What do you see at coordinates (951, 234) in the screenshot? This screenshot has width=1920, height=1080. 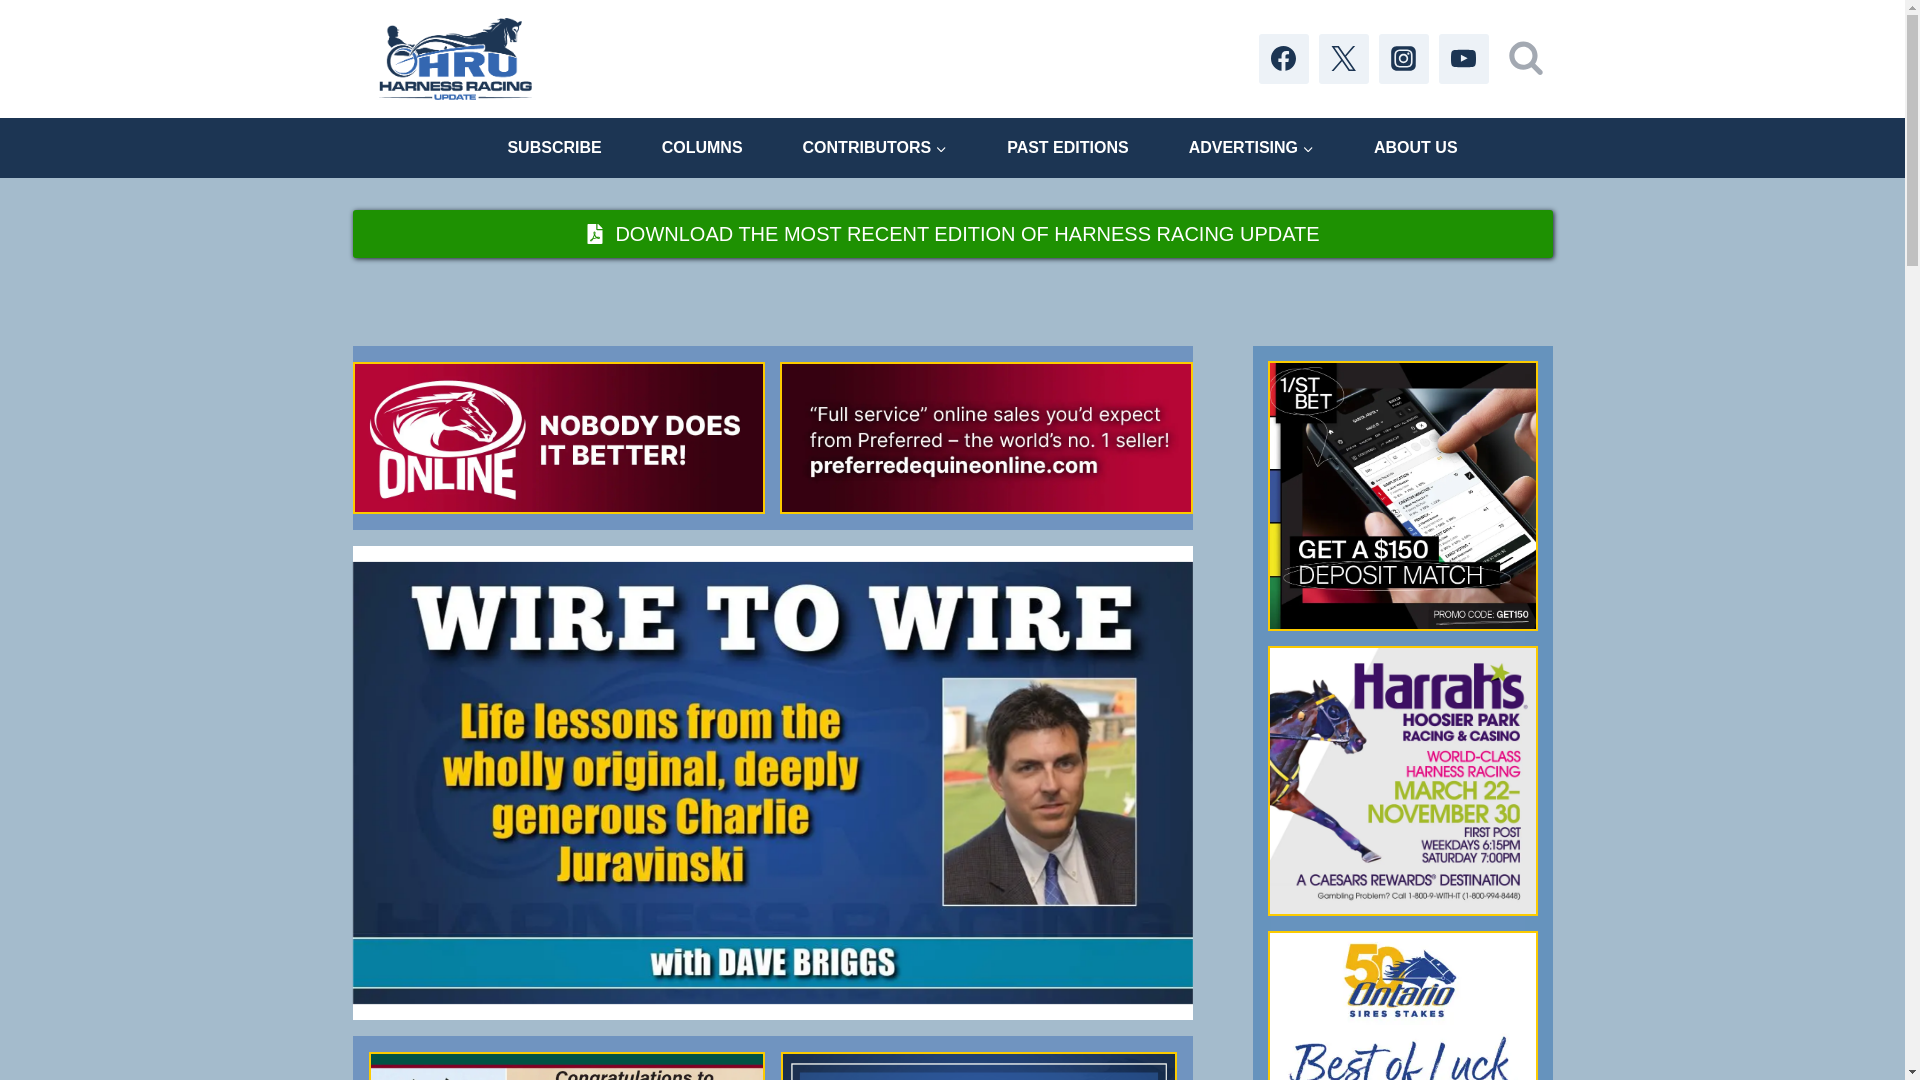 I see `DOWNLOAD THE MOST RECENT EDITION OF HARNESS RACING UPDATE` at bounding box center [951, 234].